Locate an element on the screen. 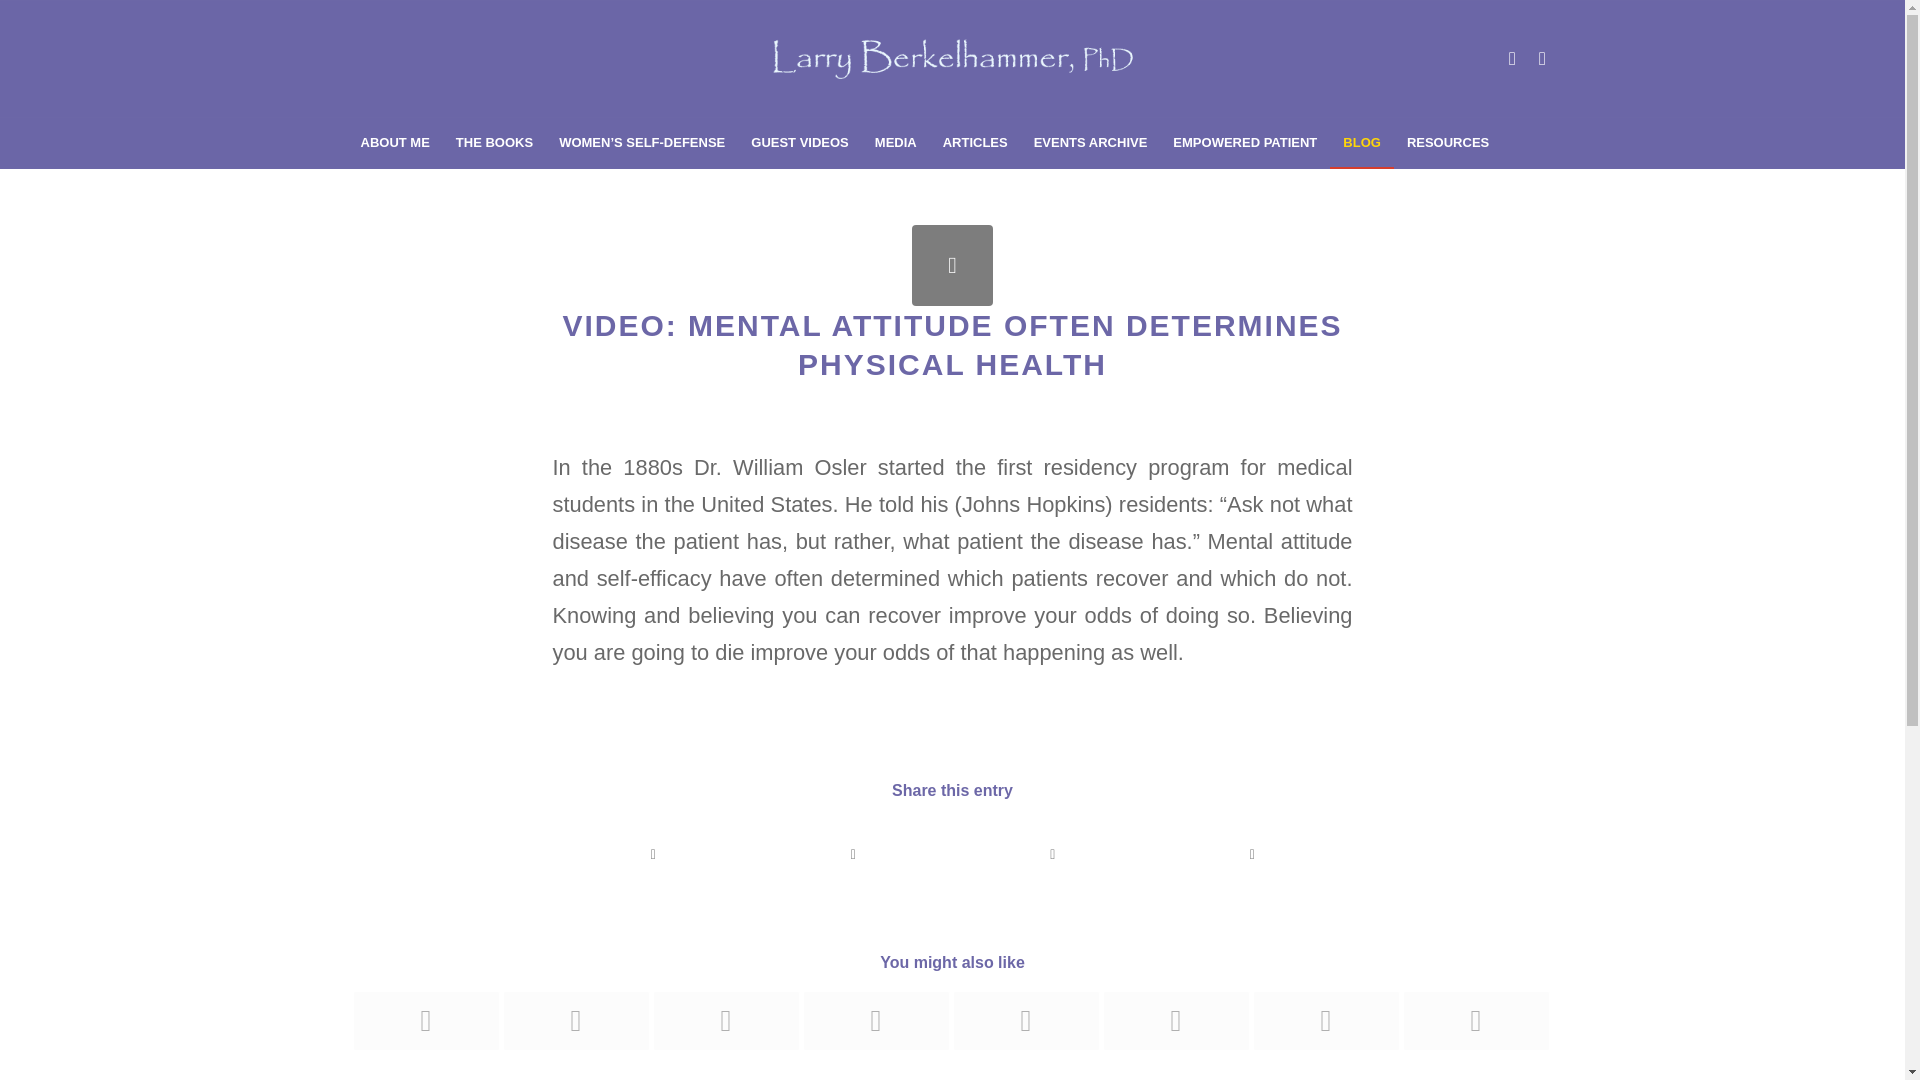 The width and height of the screenshot is (1920, 1080). BLOG is located at coordinates (1362, 142).